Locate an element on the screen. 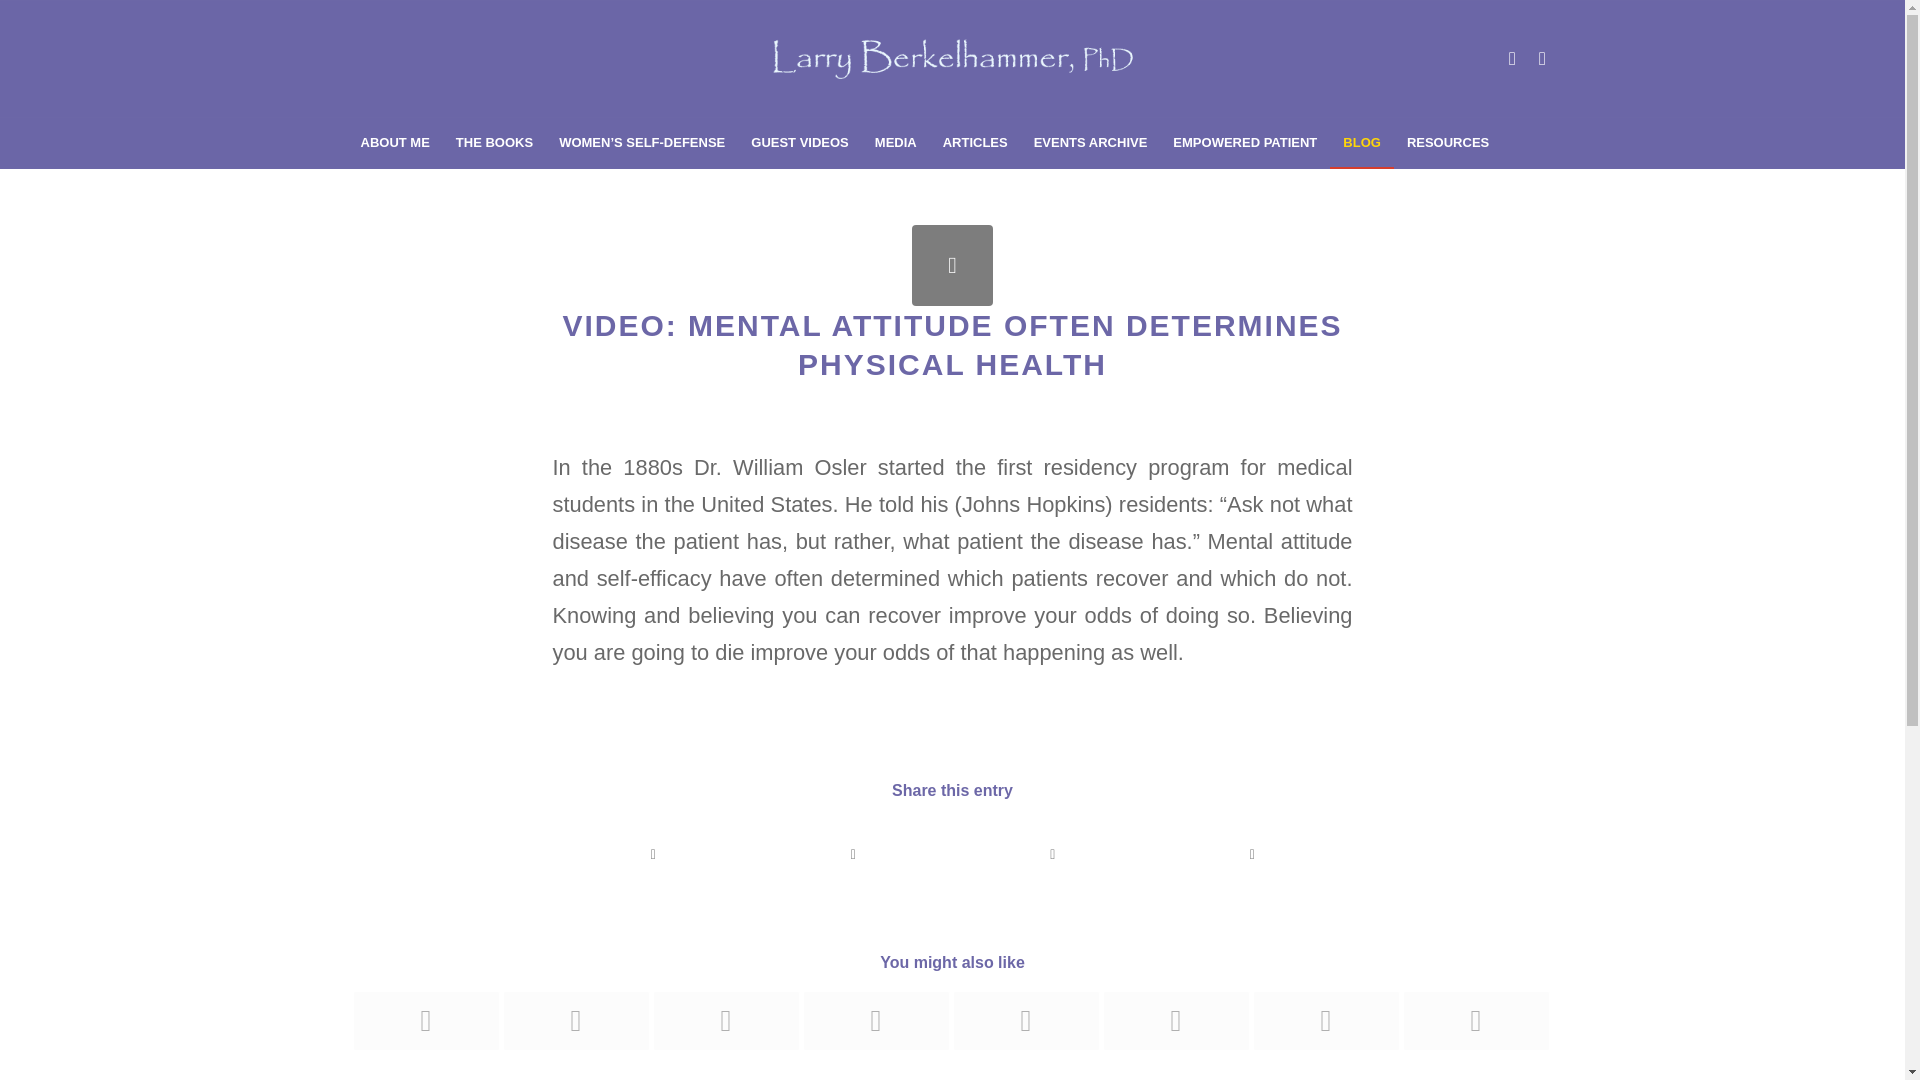 The width and height of the screenshot is (1920, 1080). BLOG is located at coordinates (1362, 142).